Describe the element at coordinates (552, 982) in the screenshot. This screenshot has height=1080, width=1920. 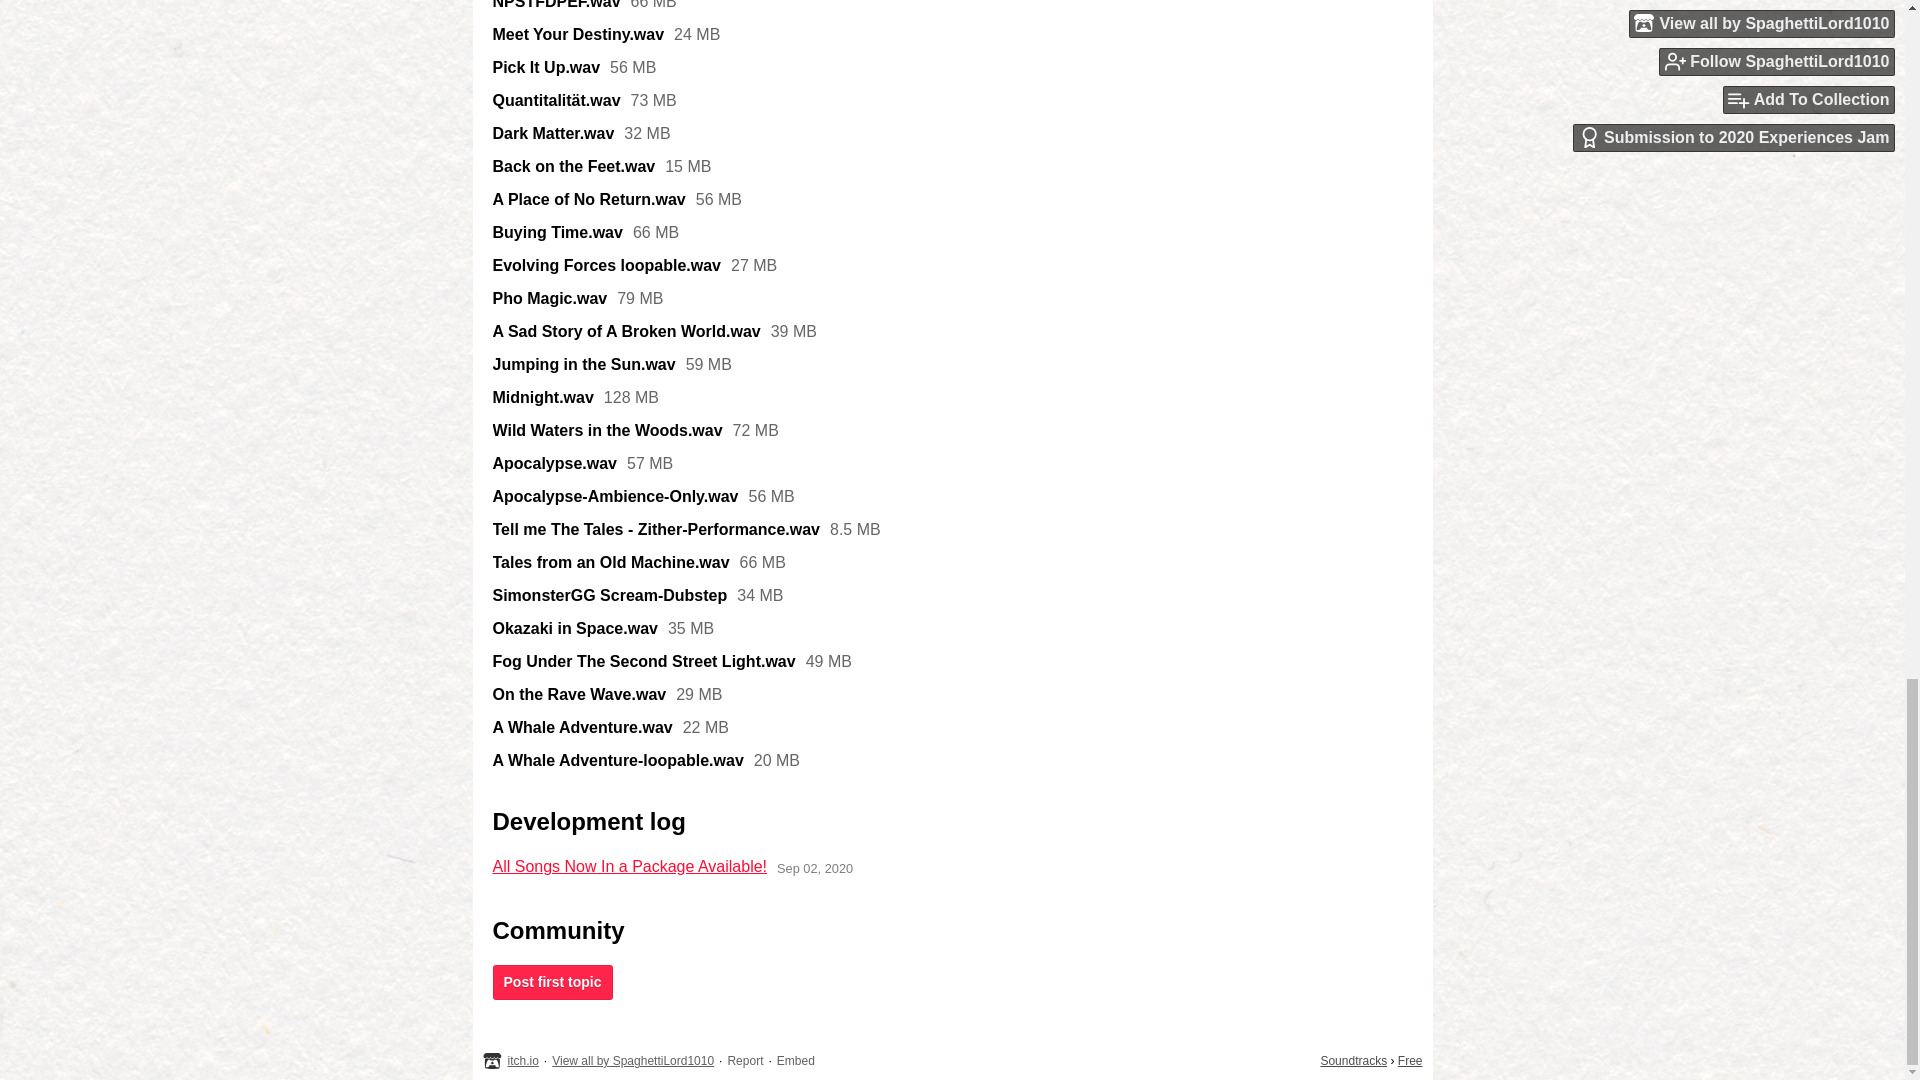
I see `Post first topic` at that location.